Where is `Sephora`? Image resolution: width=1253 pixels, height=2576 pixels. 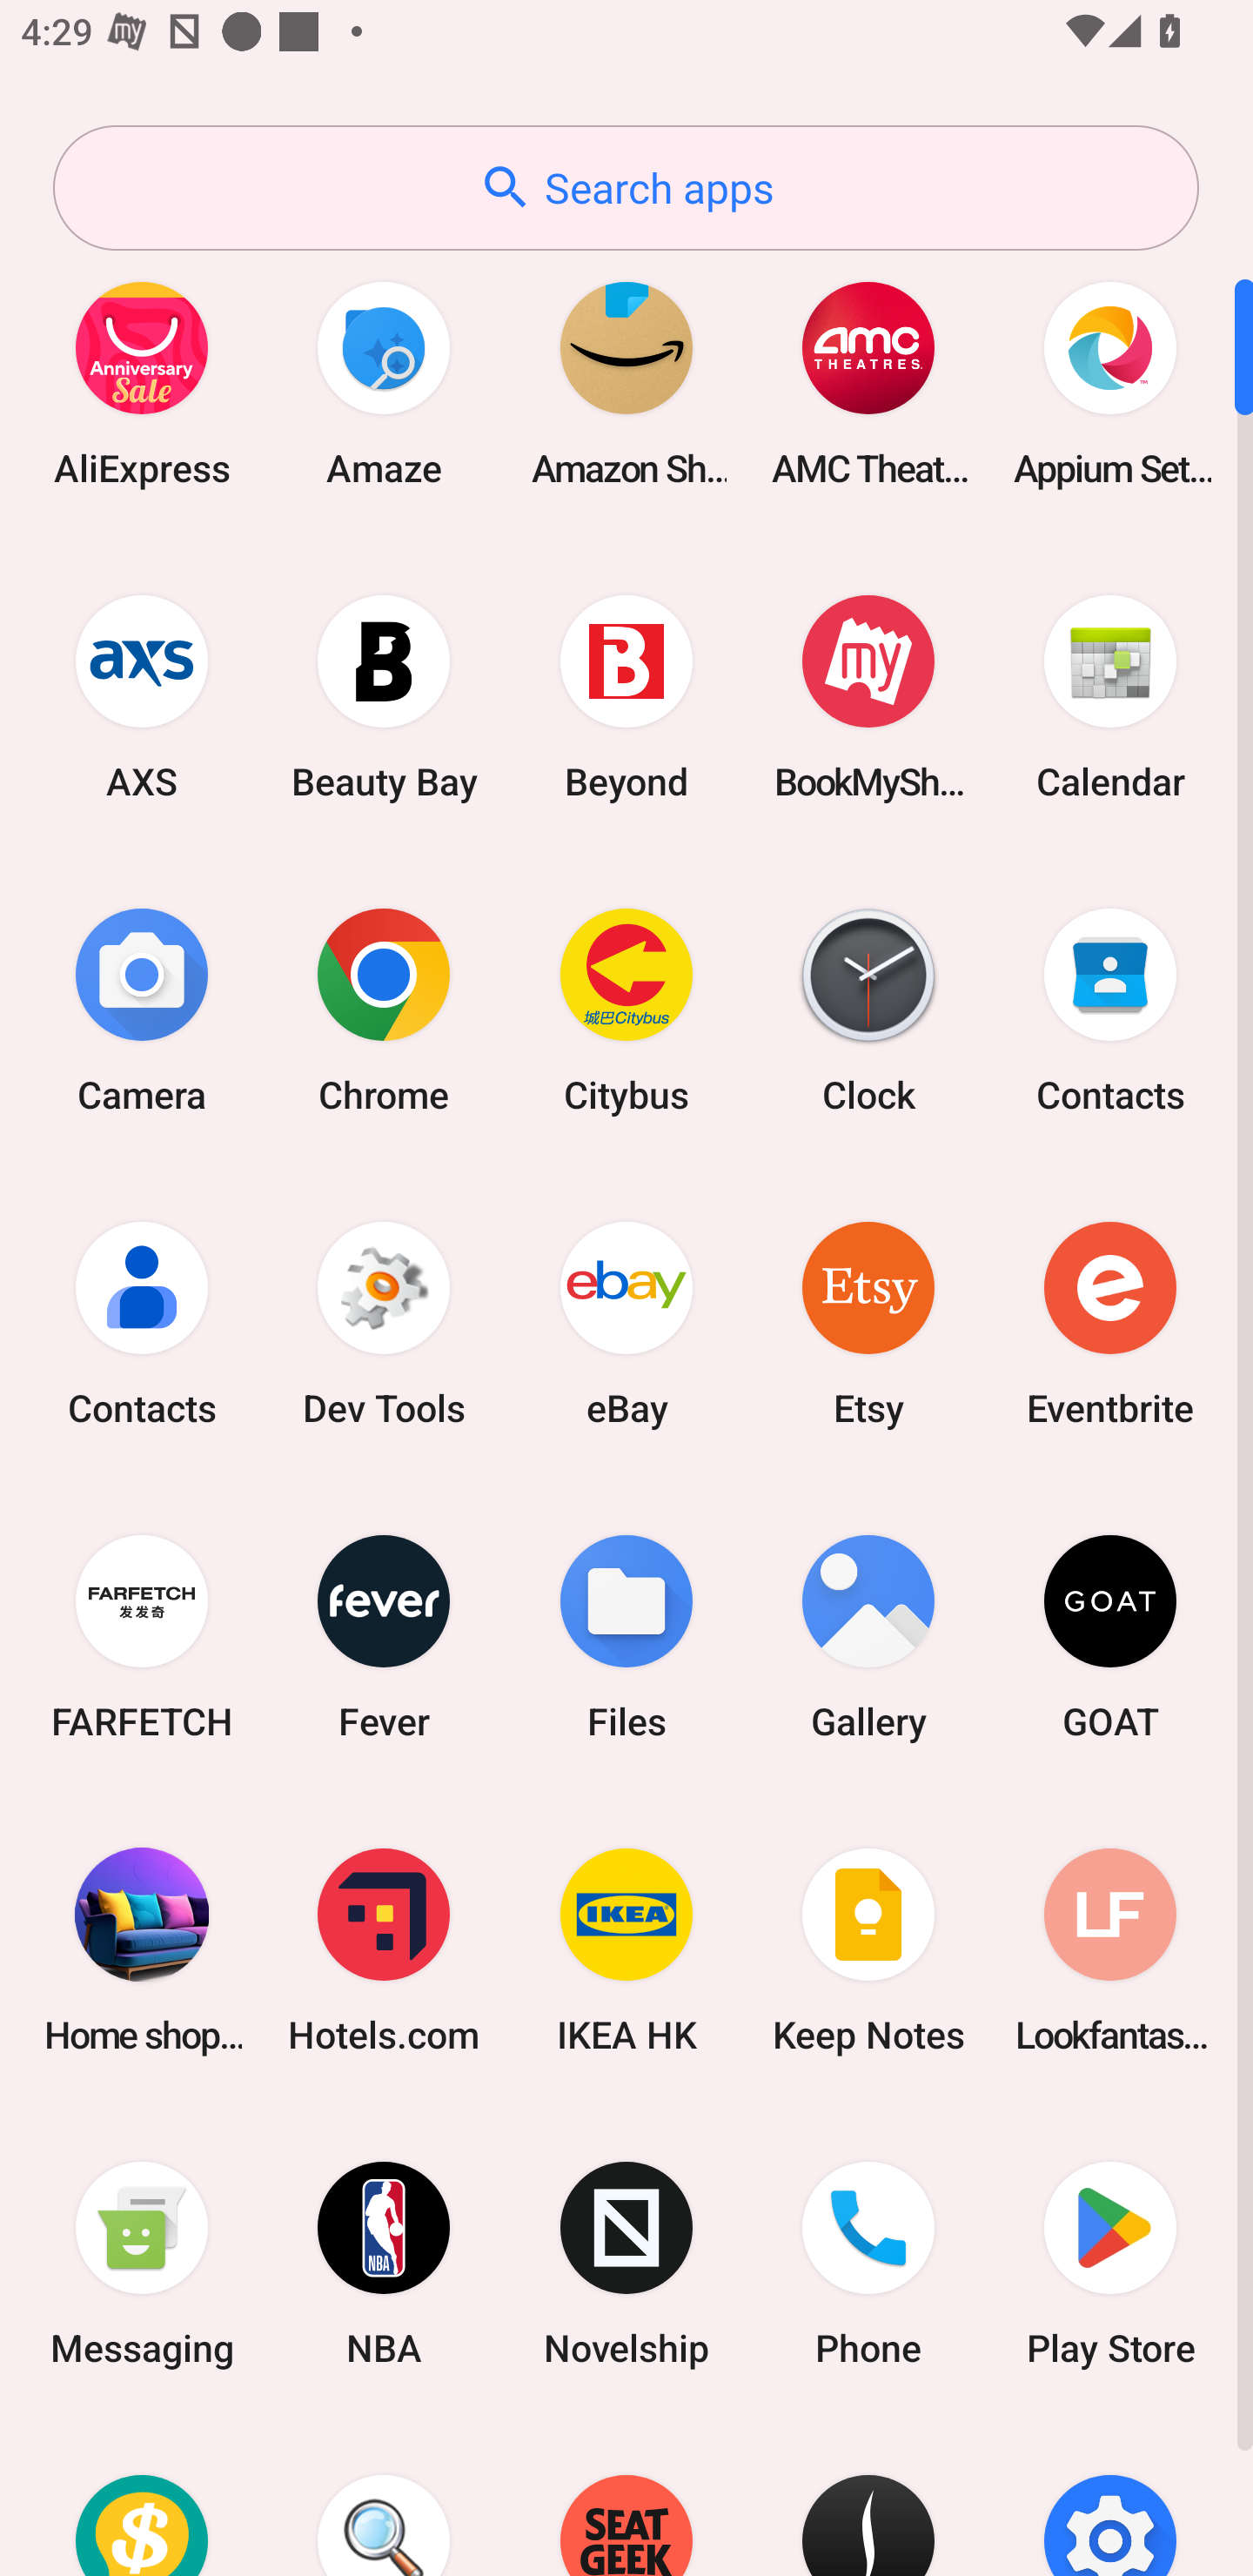
Sephora is located at coordinates (868, 2499).